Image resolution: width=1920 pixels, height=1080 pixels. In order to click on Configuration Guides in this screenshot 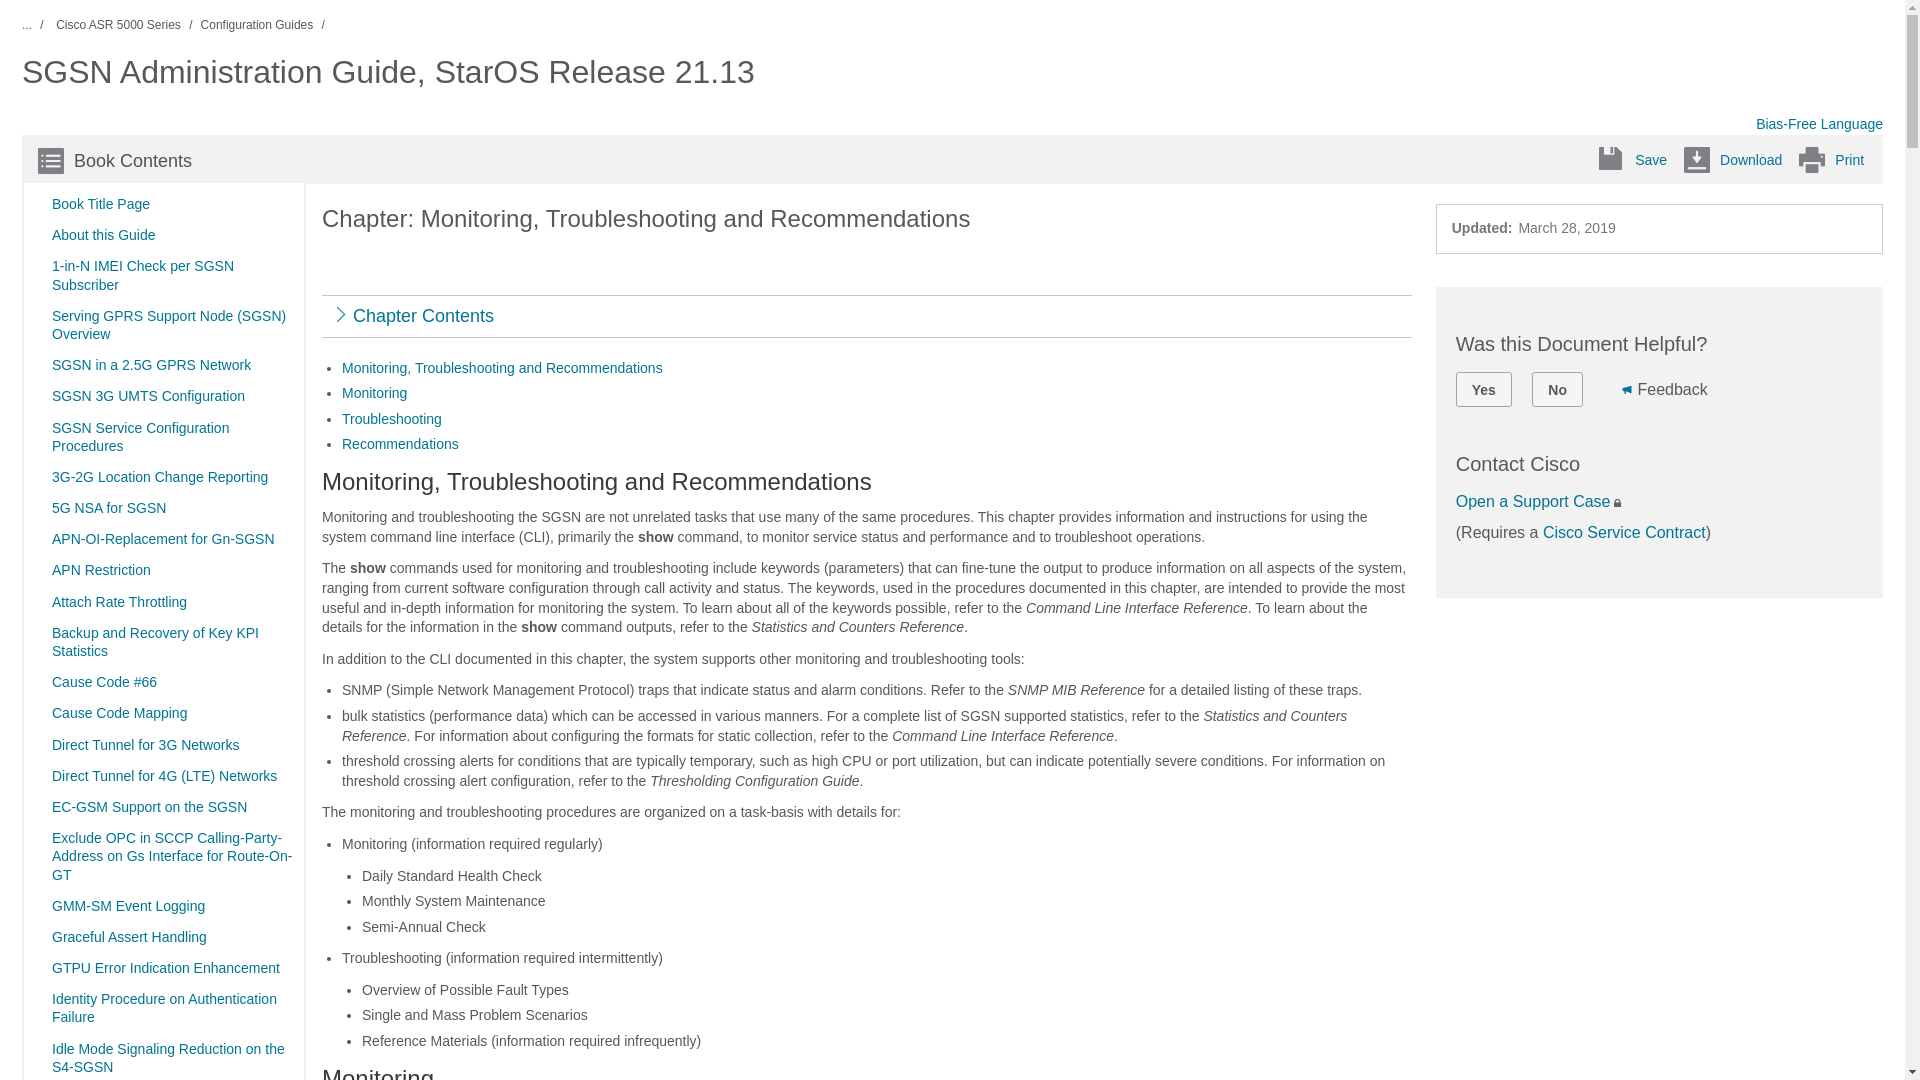, I will do `click(258, 25)`.